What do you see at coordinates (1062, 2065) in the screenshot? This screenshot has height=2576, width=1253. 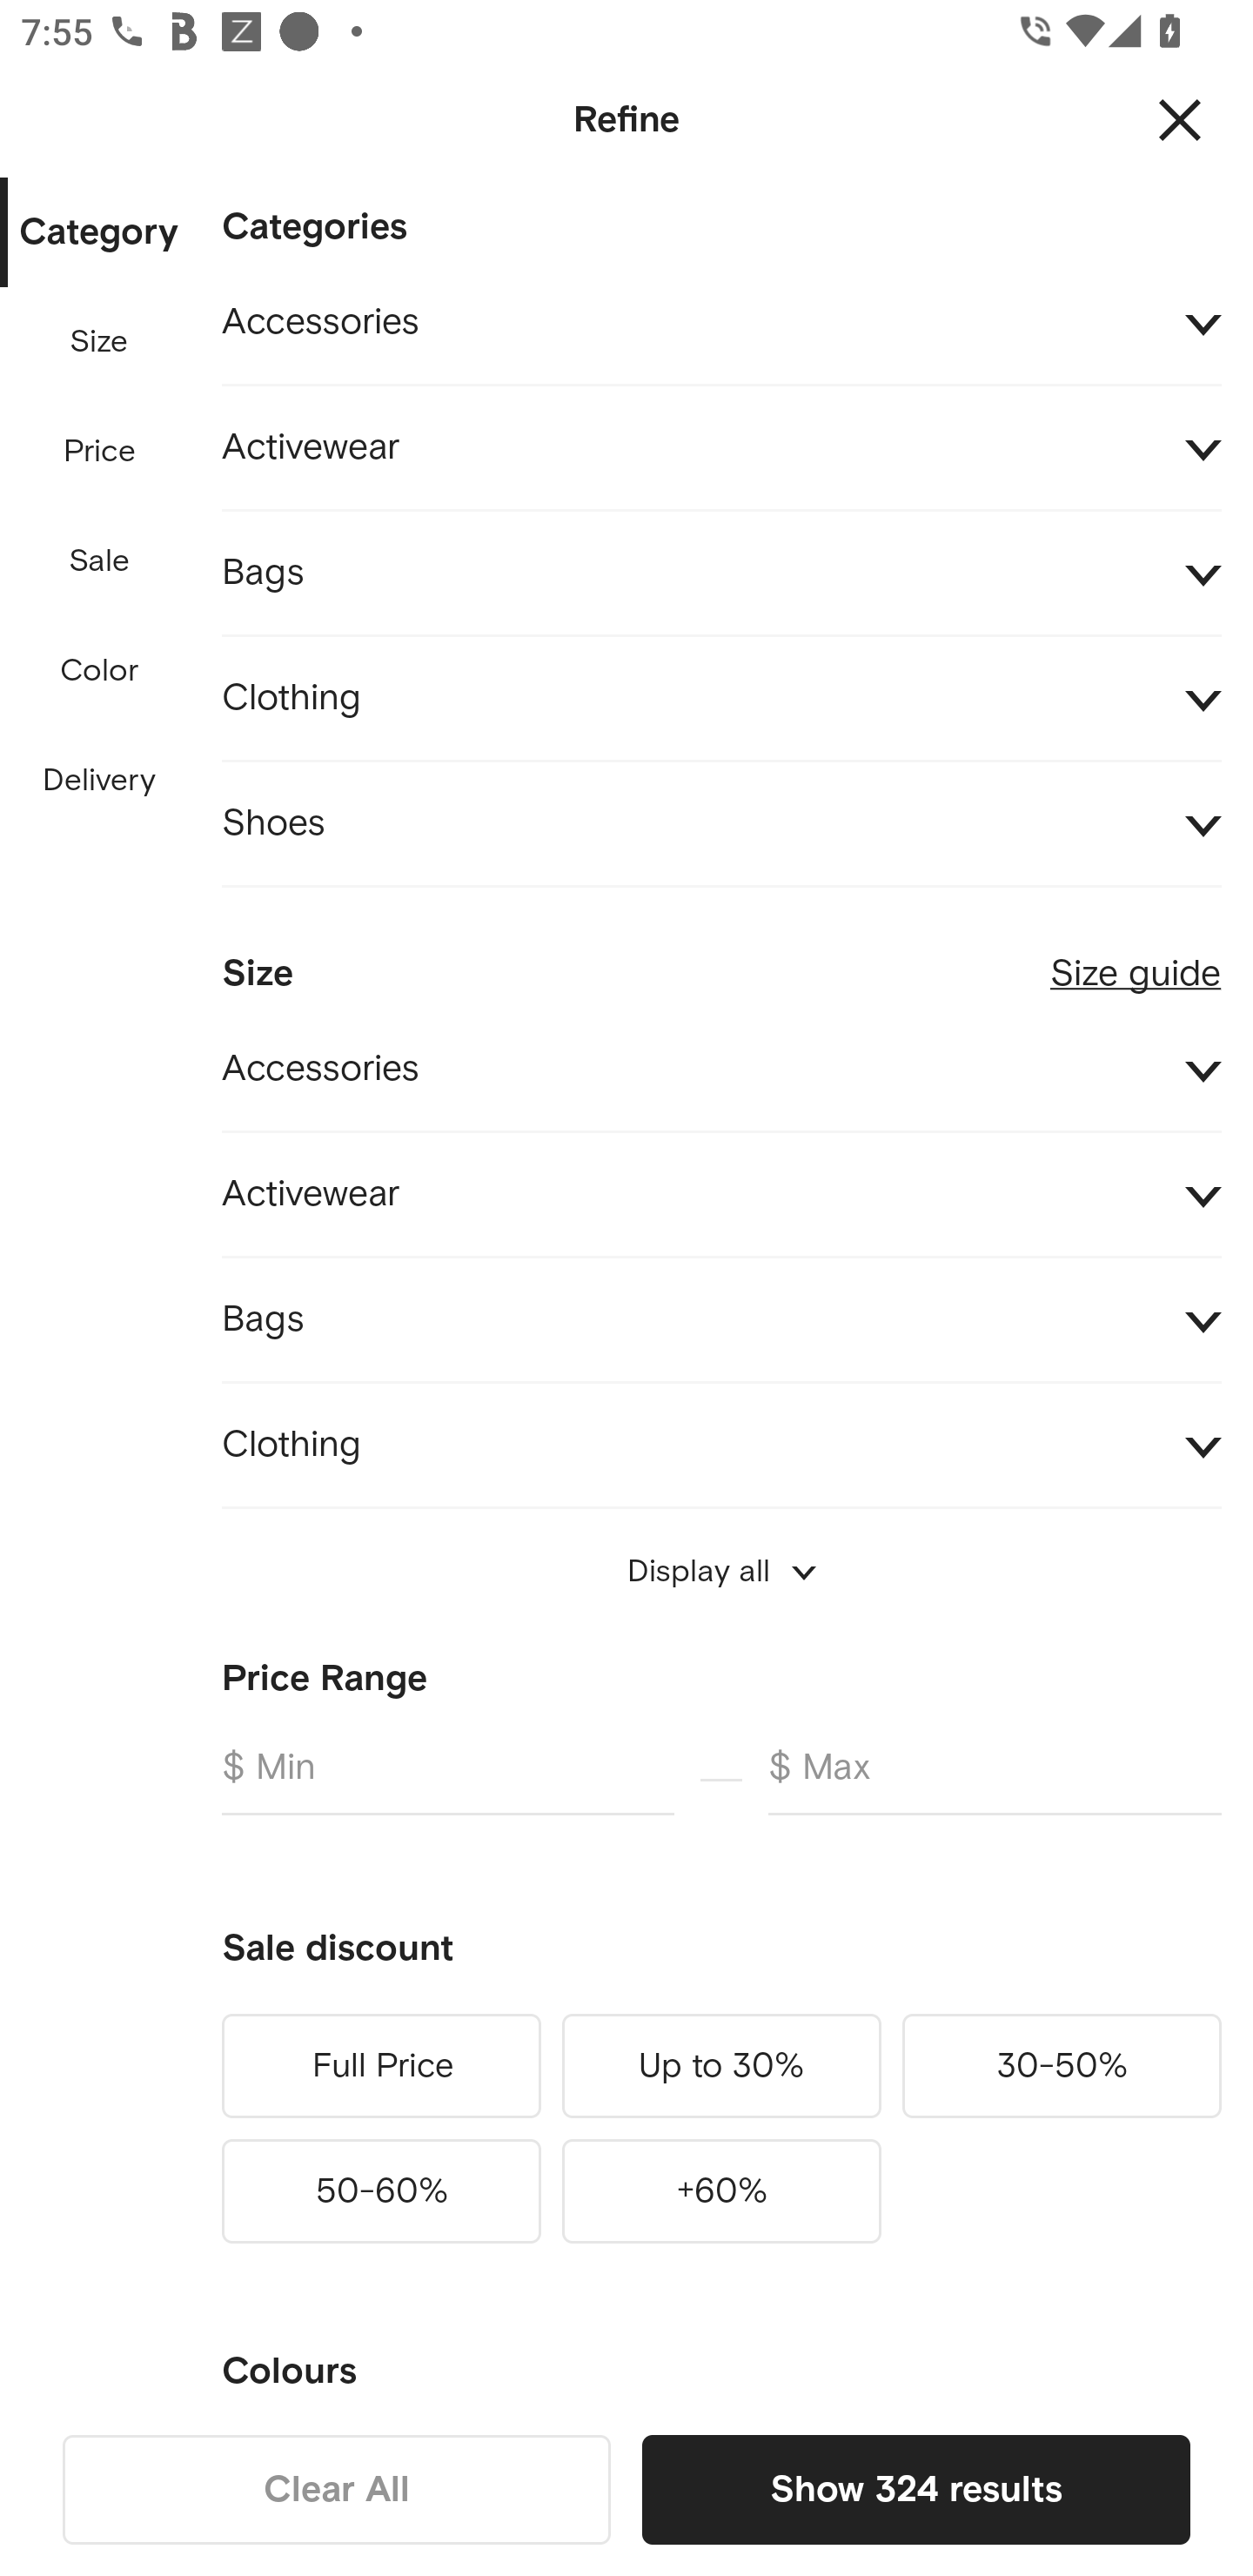 I see `30-50%` at bounding box center [1062, 2065].